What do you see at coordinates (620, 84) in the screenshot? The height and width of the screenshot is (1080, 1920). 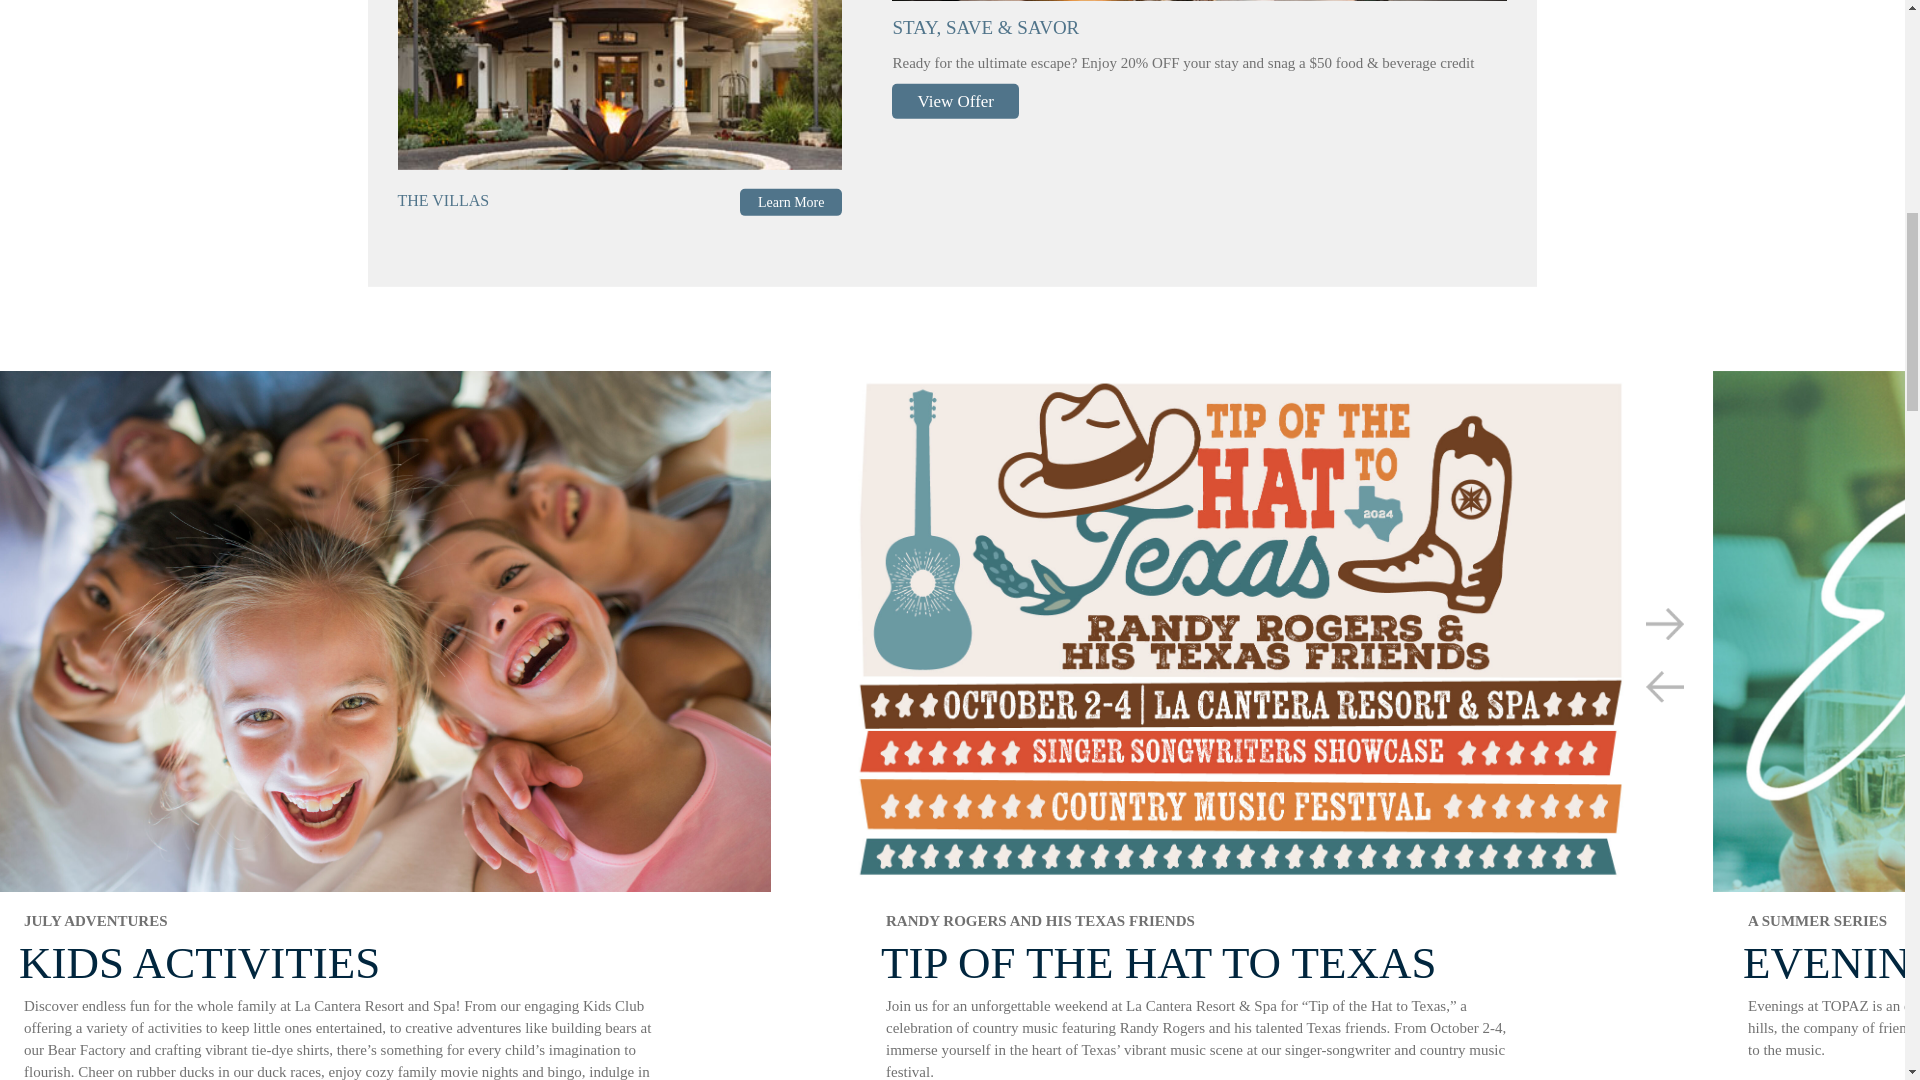 I see `villas` at bounding box center [620, 84].